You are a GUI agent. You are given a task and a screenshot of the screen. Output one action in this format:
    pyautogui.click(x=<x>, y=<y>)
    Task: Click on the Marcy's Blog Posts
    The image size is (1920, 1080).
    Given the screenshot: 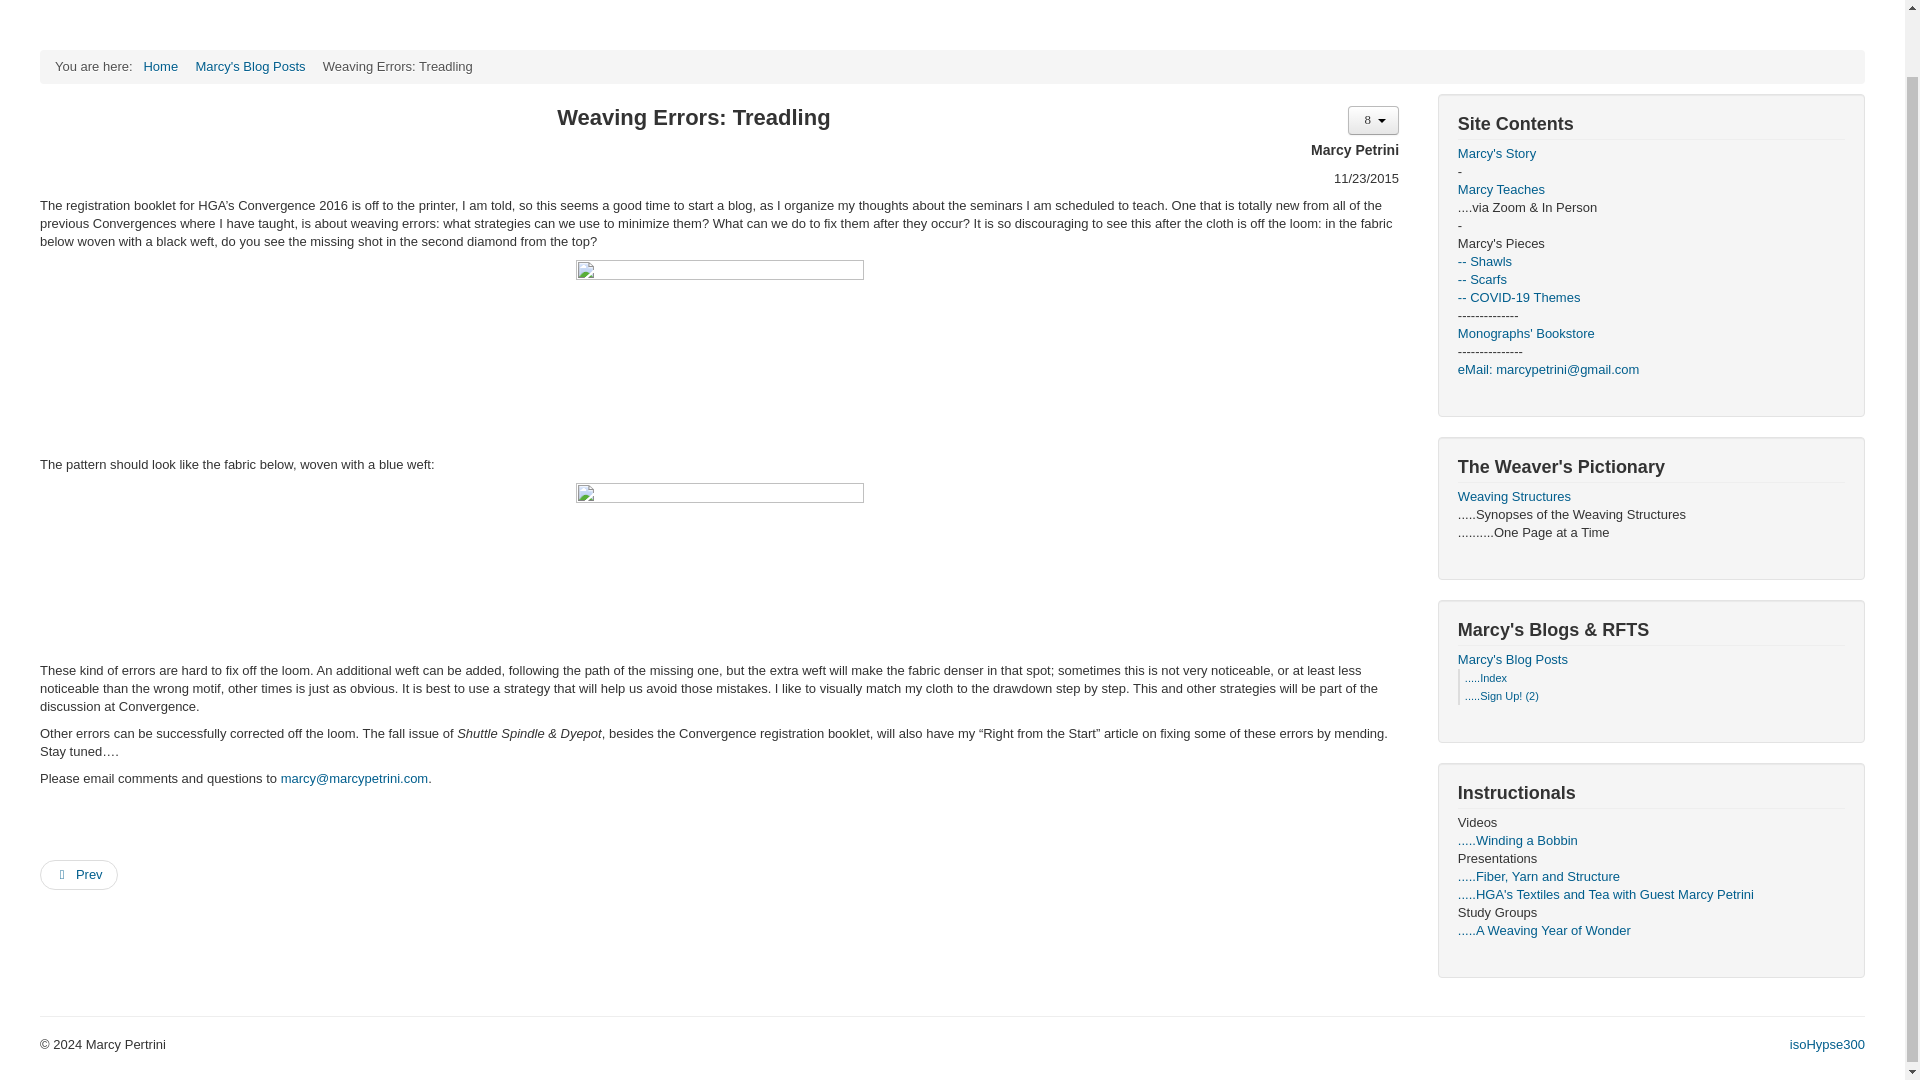 What is the action you would take?
    pyautogui.click(x=1651, y=660)
    